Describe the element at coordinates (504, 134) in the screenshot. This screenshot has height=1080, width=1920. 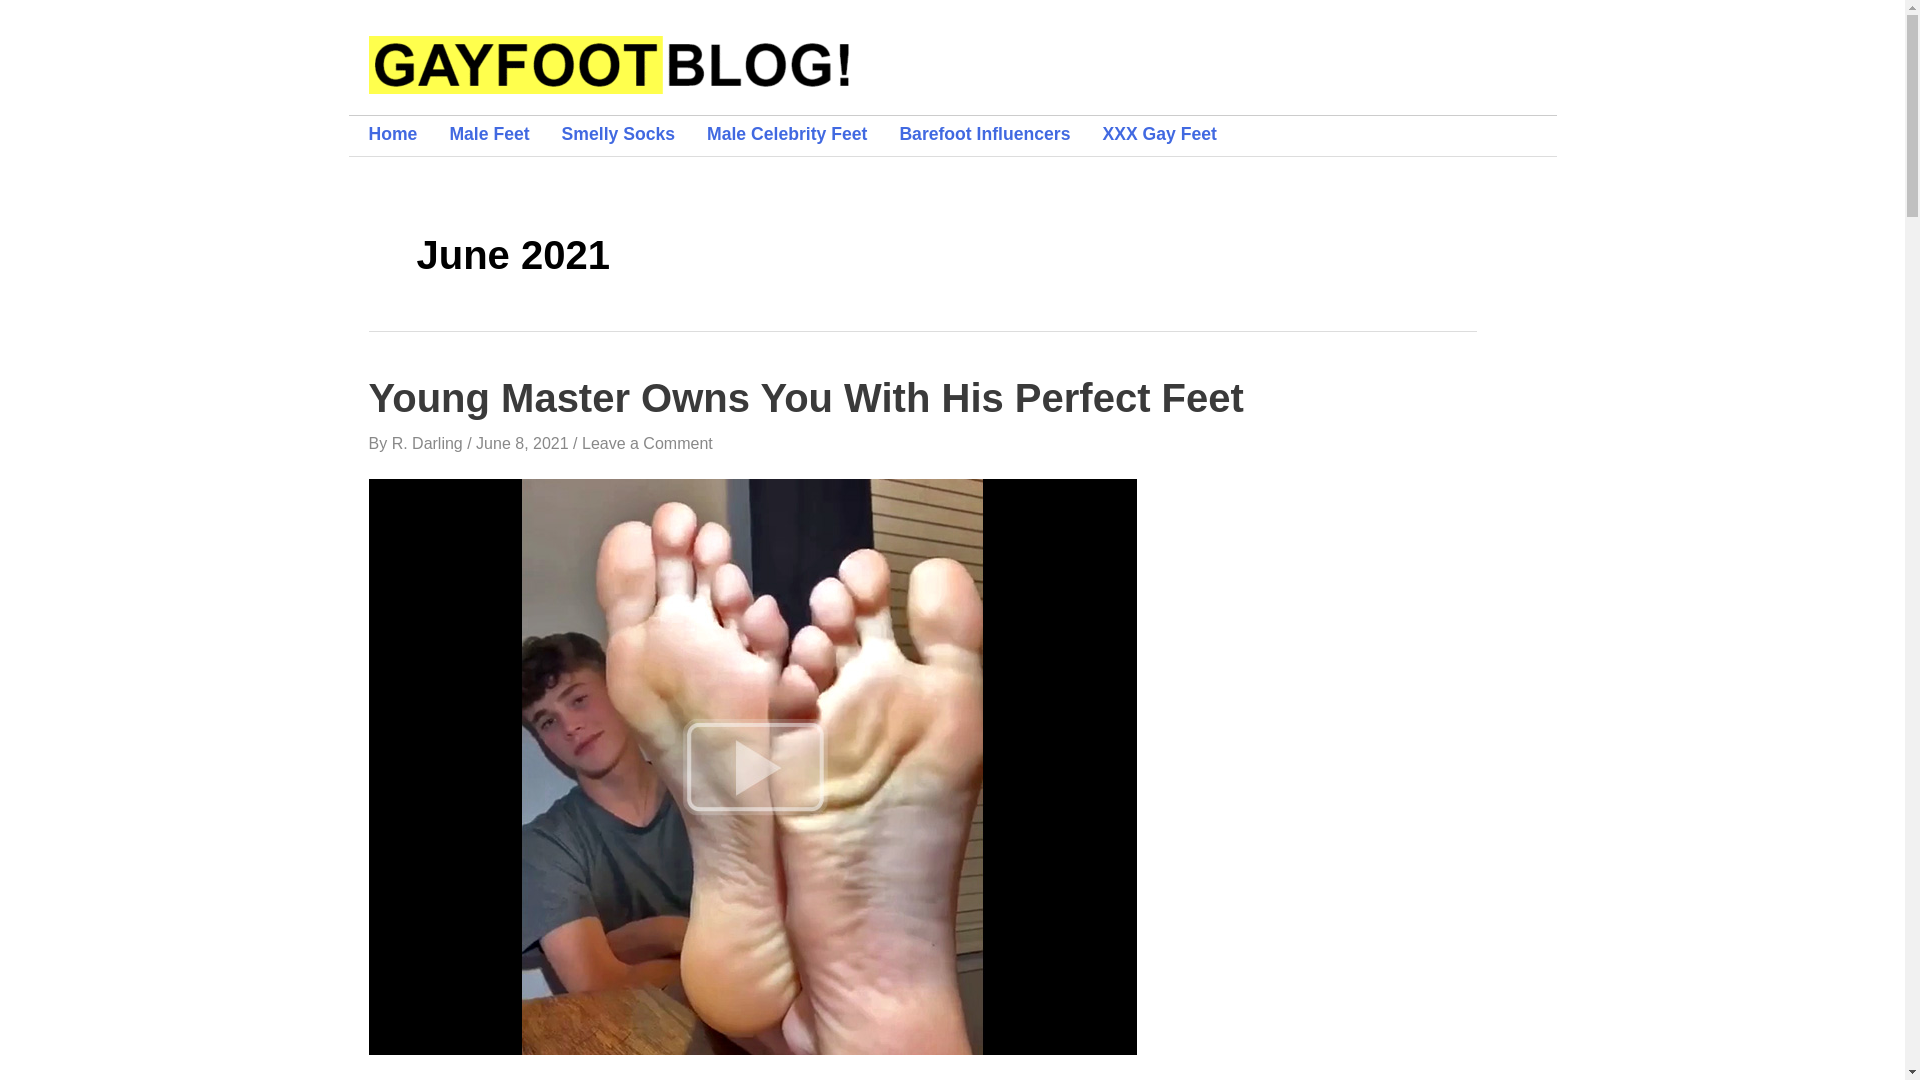
I see `Male Feet` at that location.